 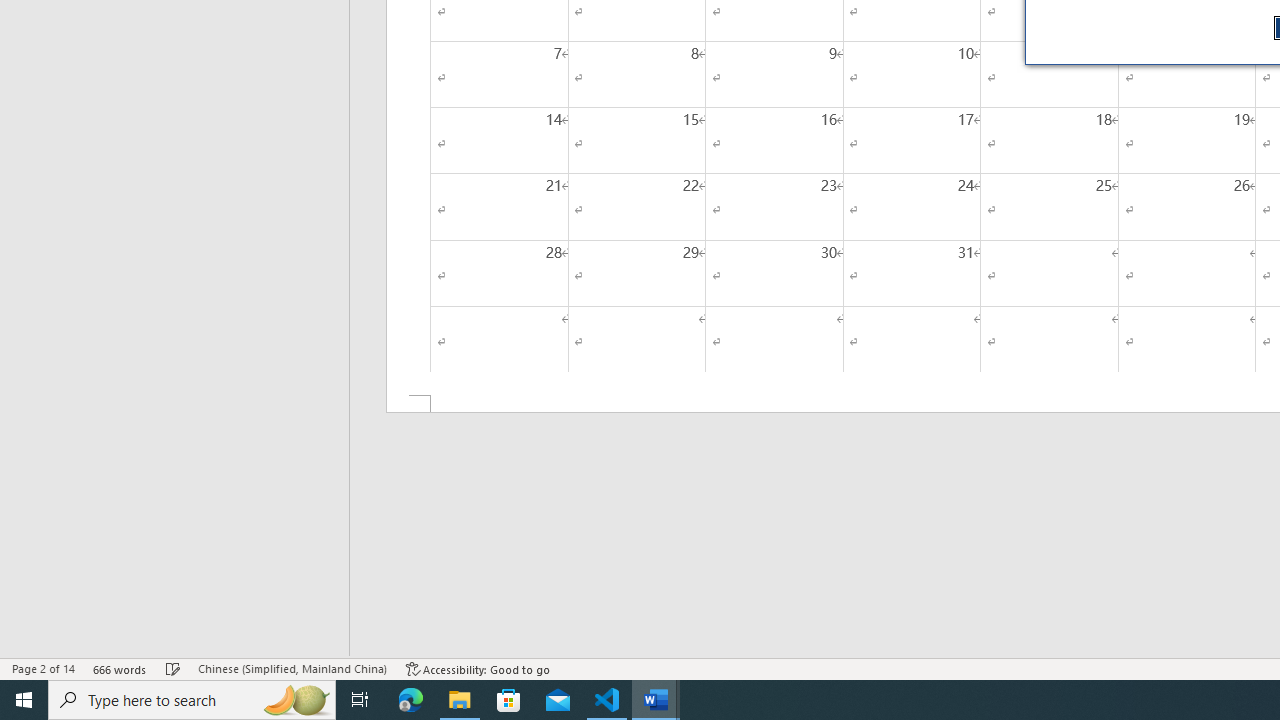 What do you see at coordinates (173, 668) in the screenshot?
I see `Spelling and Grammar Check Checking` at bounding box center [173, 668].